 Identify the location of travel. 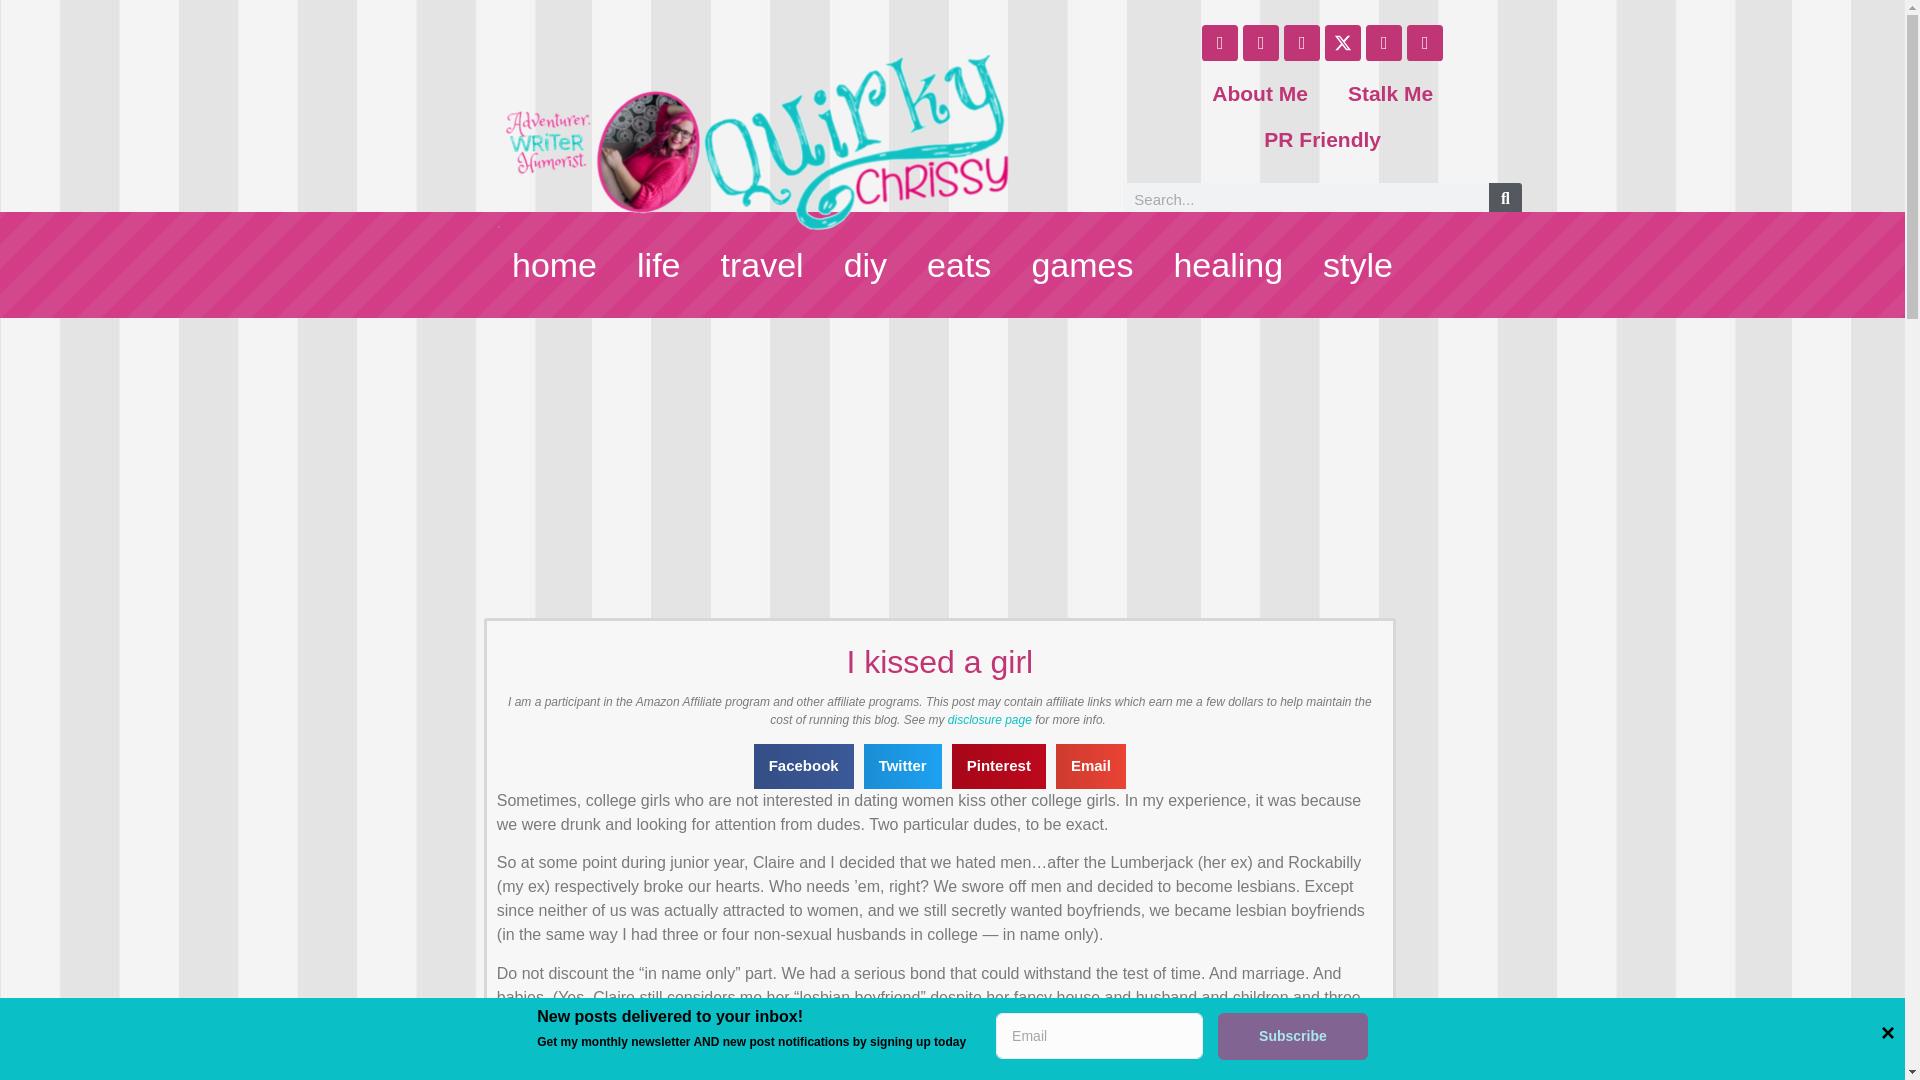
(770, 264).